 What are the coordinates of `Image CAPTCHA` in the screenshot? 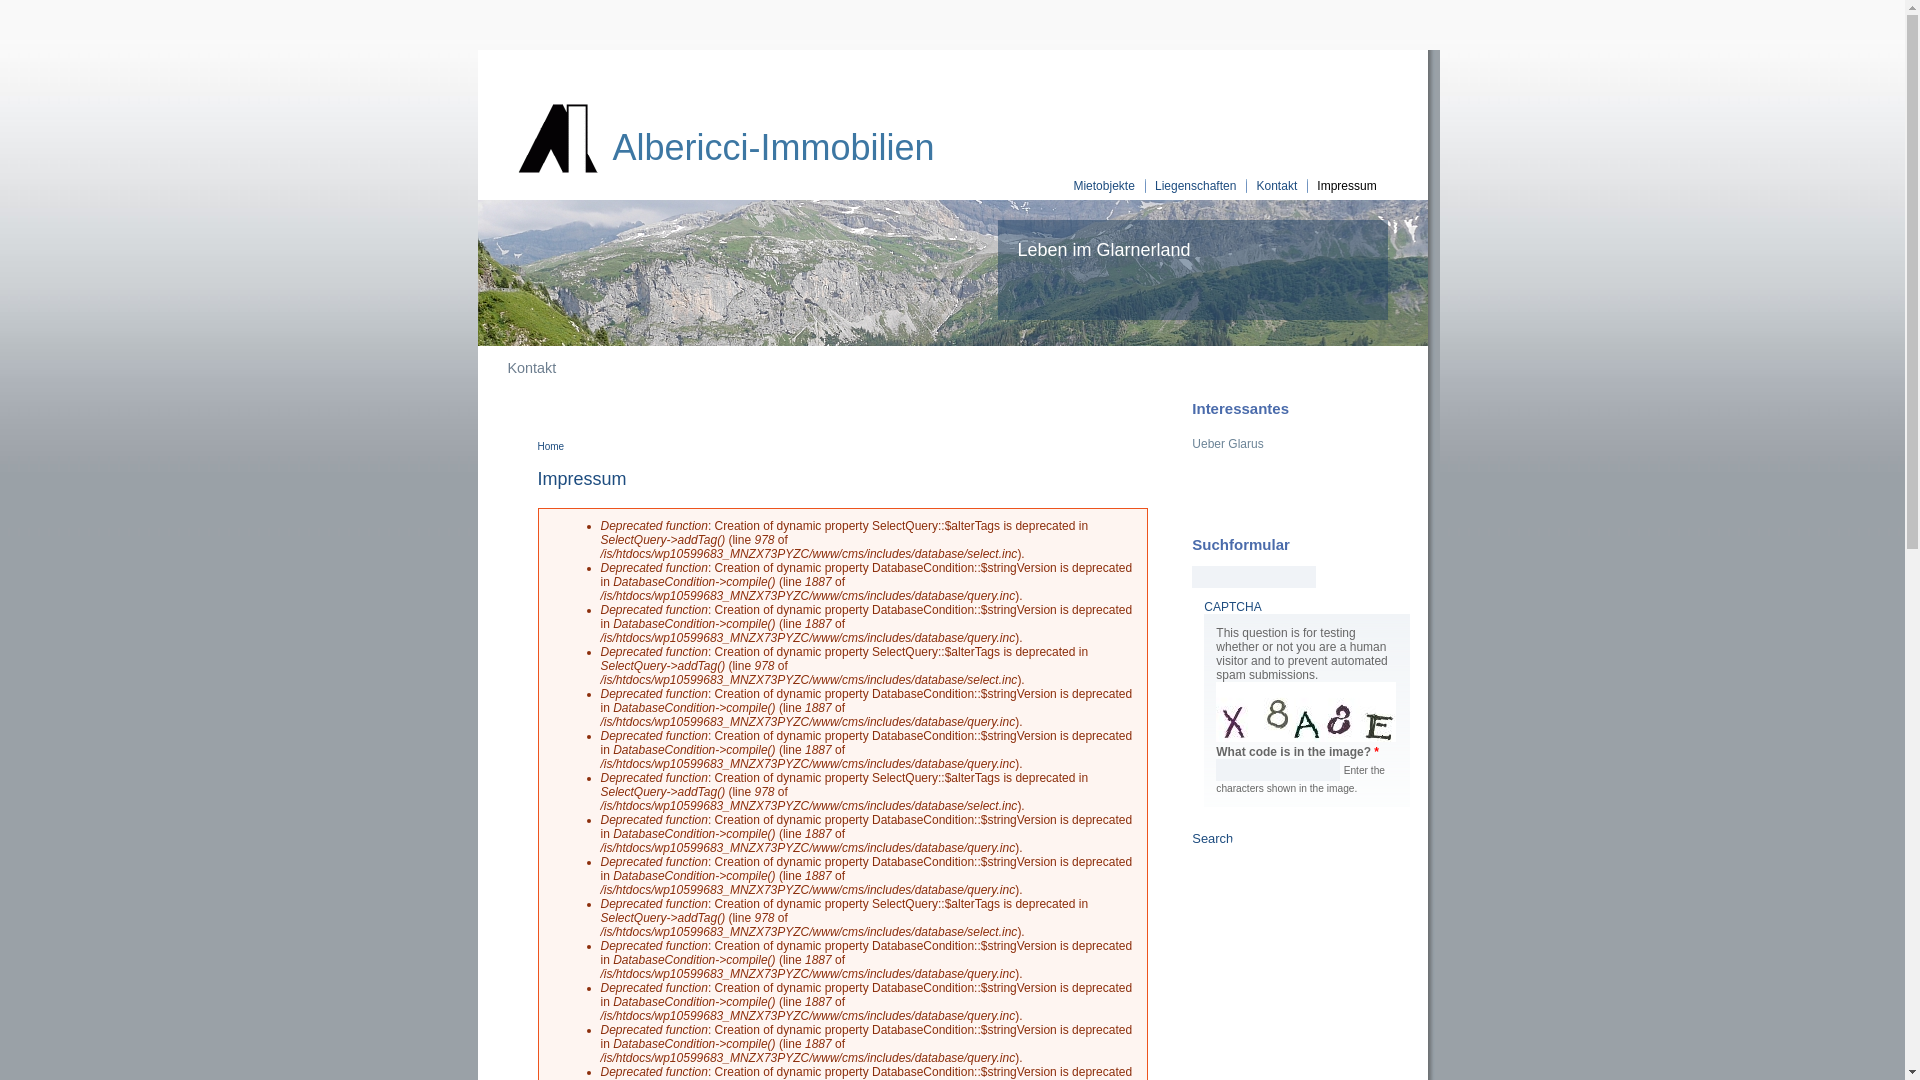 It's located at (1306, 712).